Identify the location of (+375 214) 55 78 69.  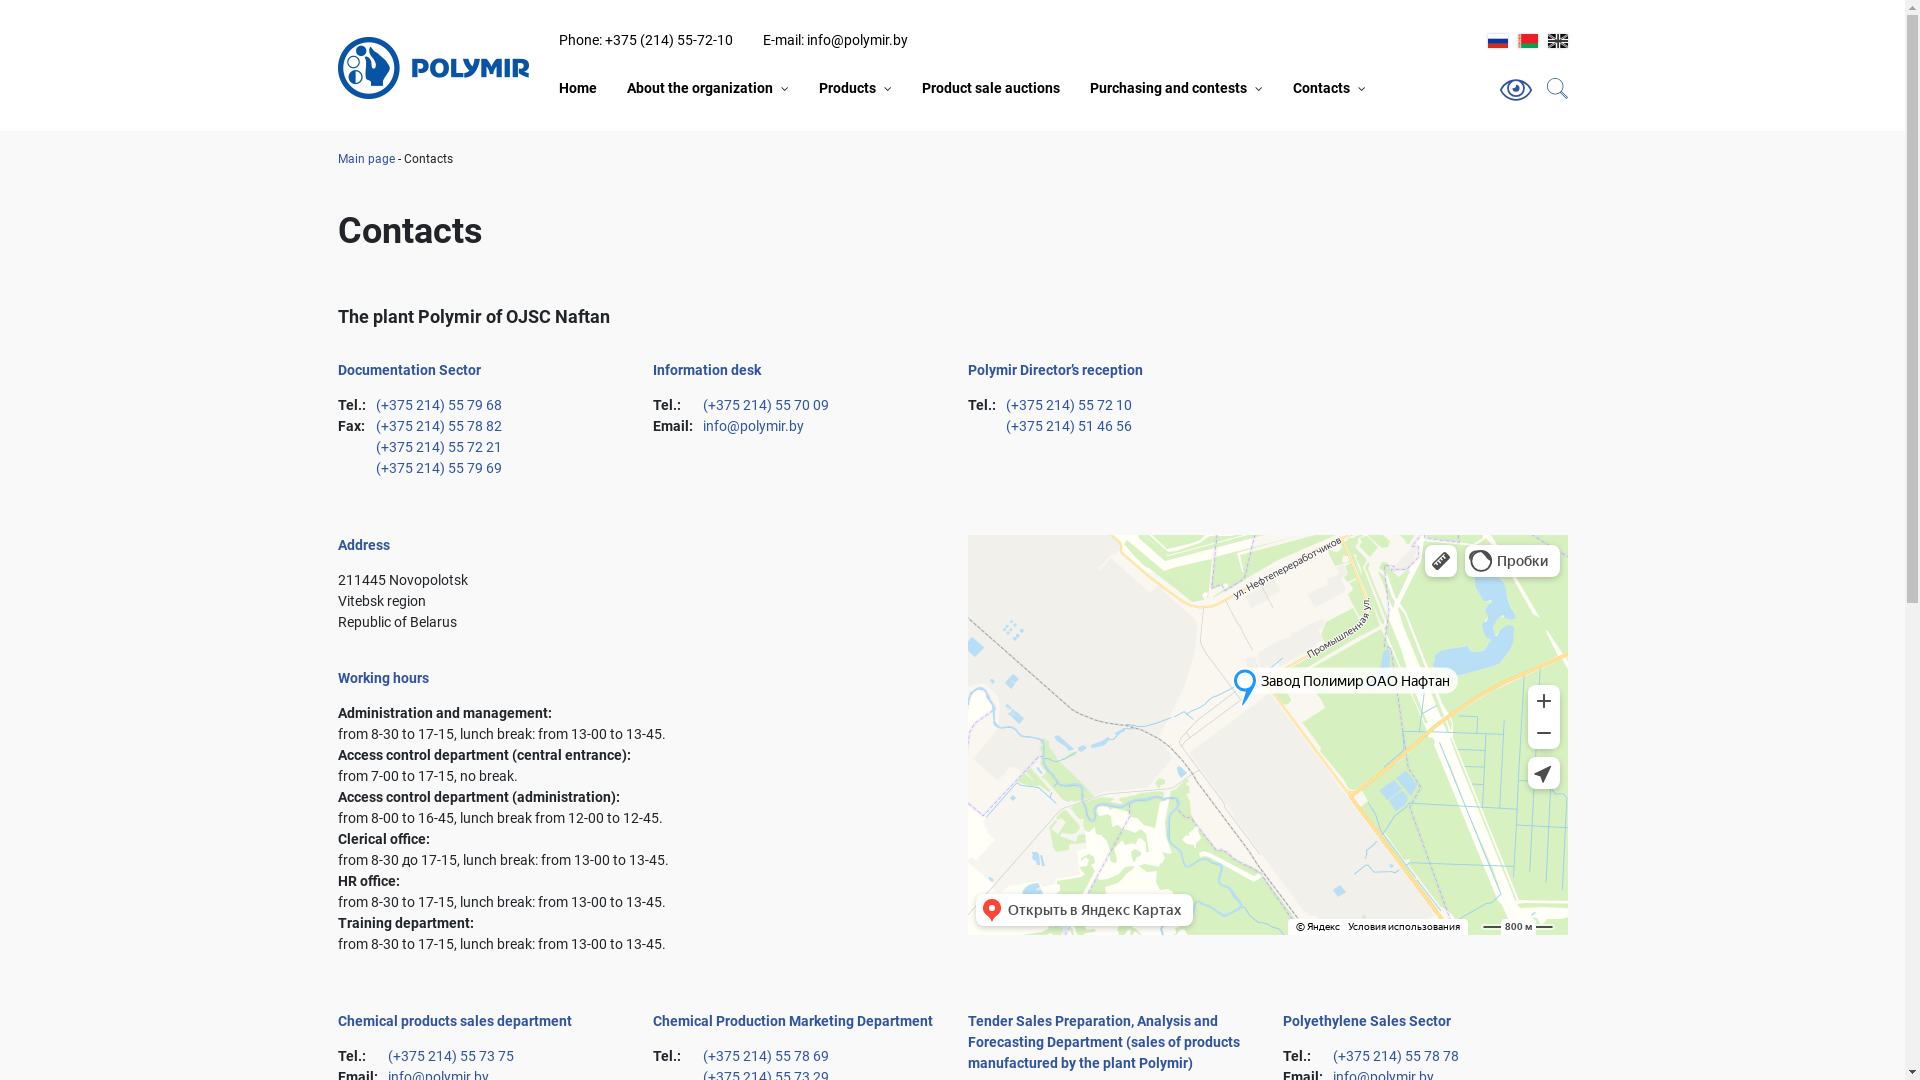
(765, 1056).